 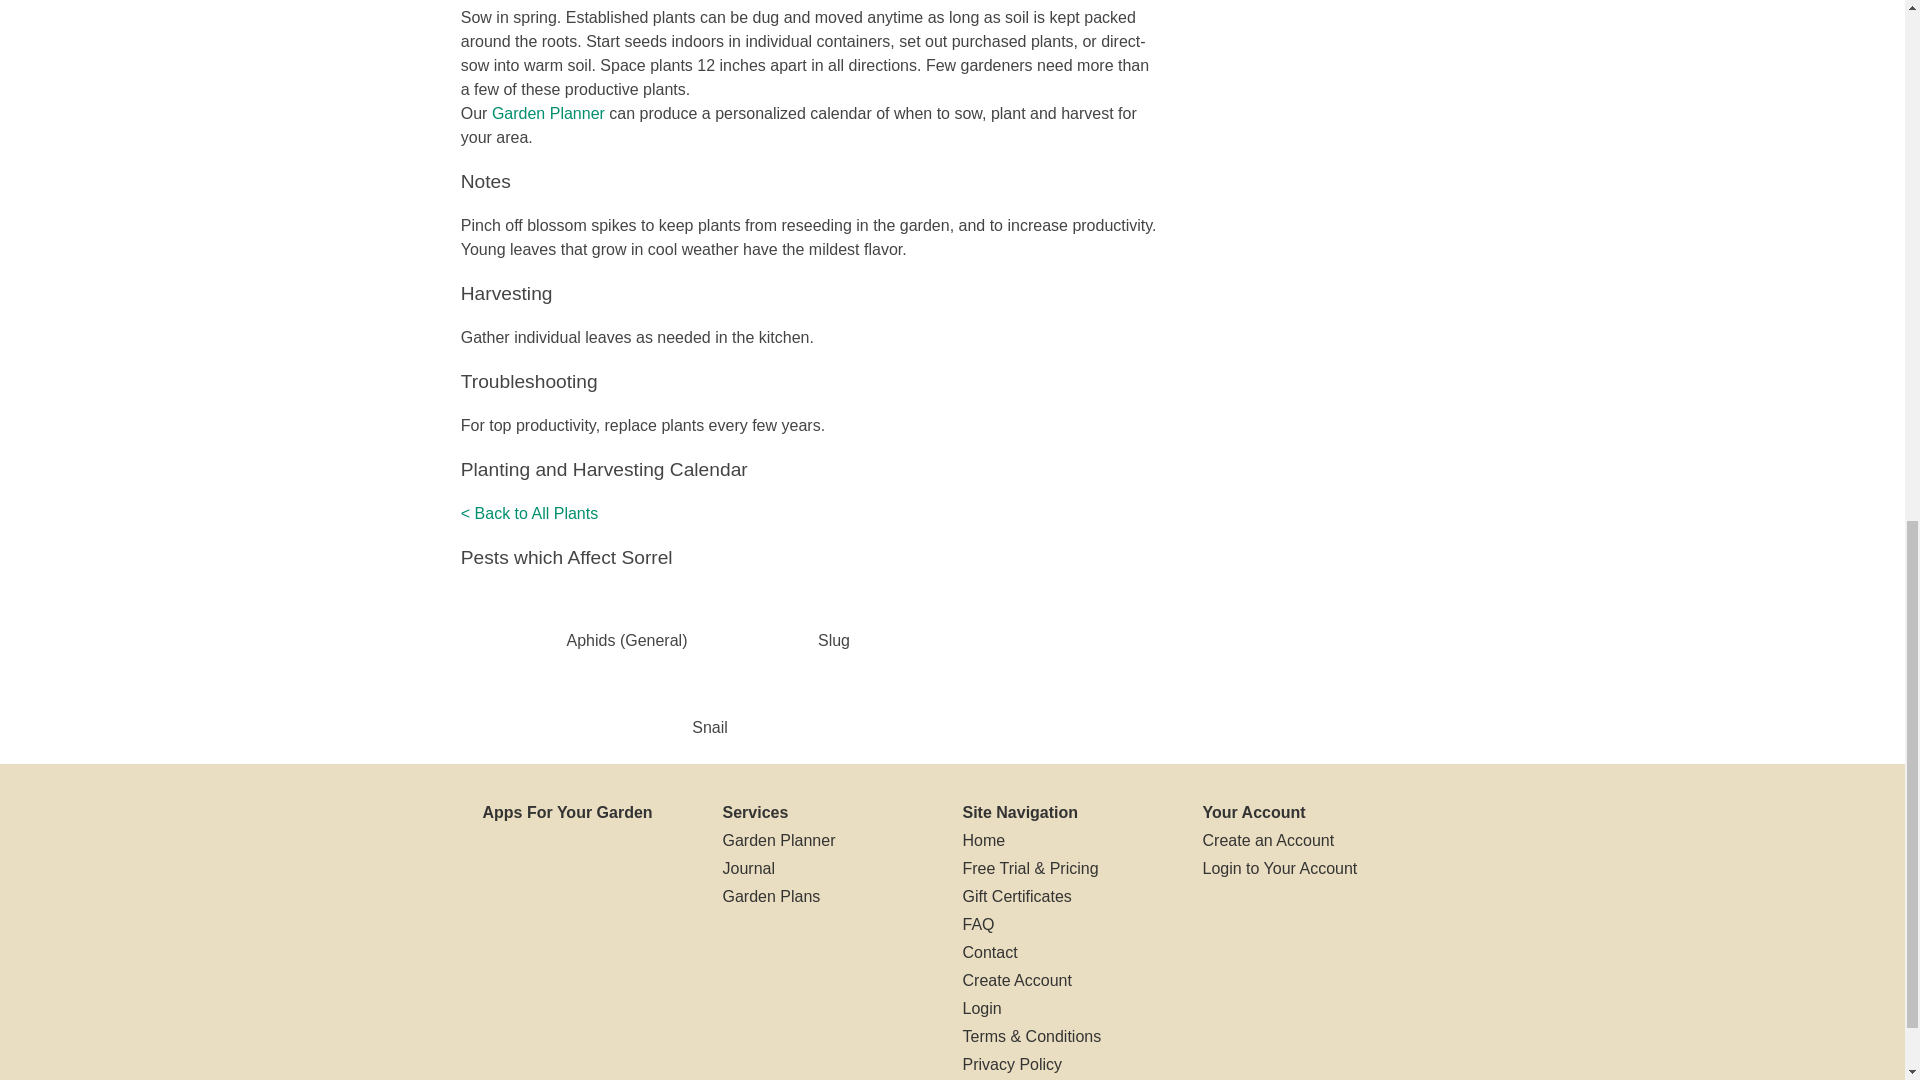 I want to click on Garden Planner, so click(x=548, y=113).